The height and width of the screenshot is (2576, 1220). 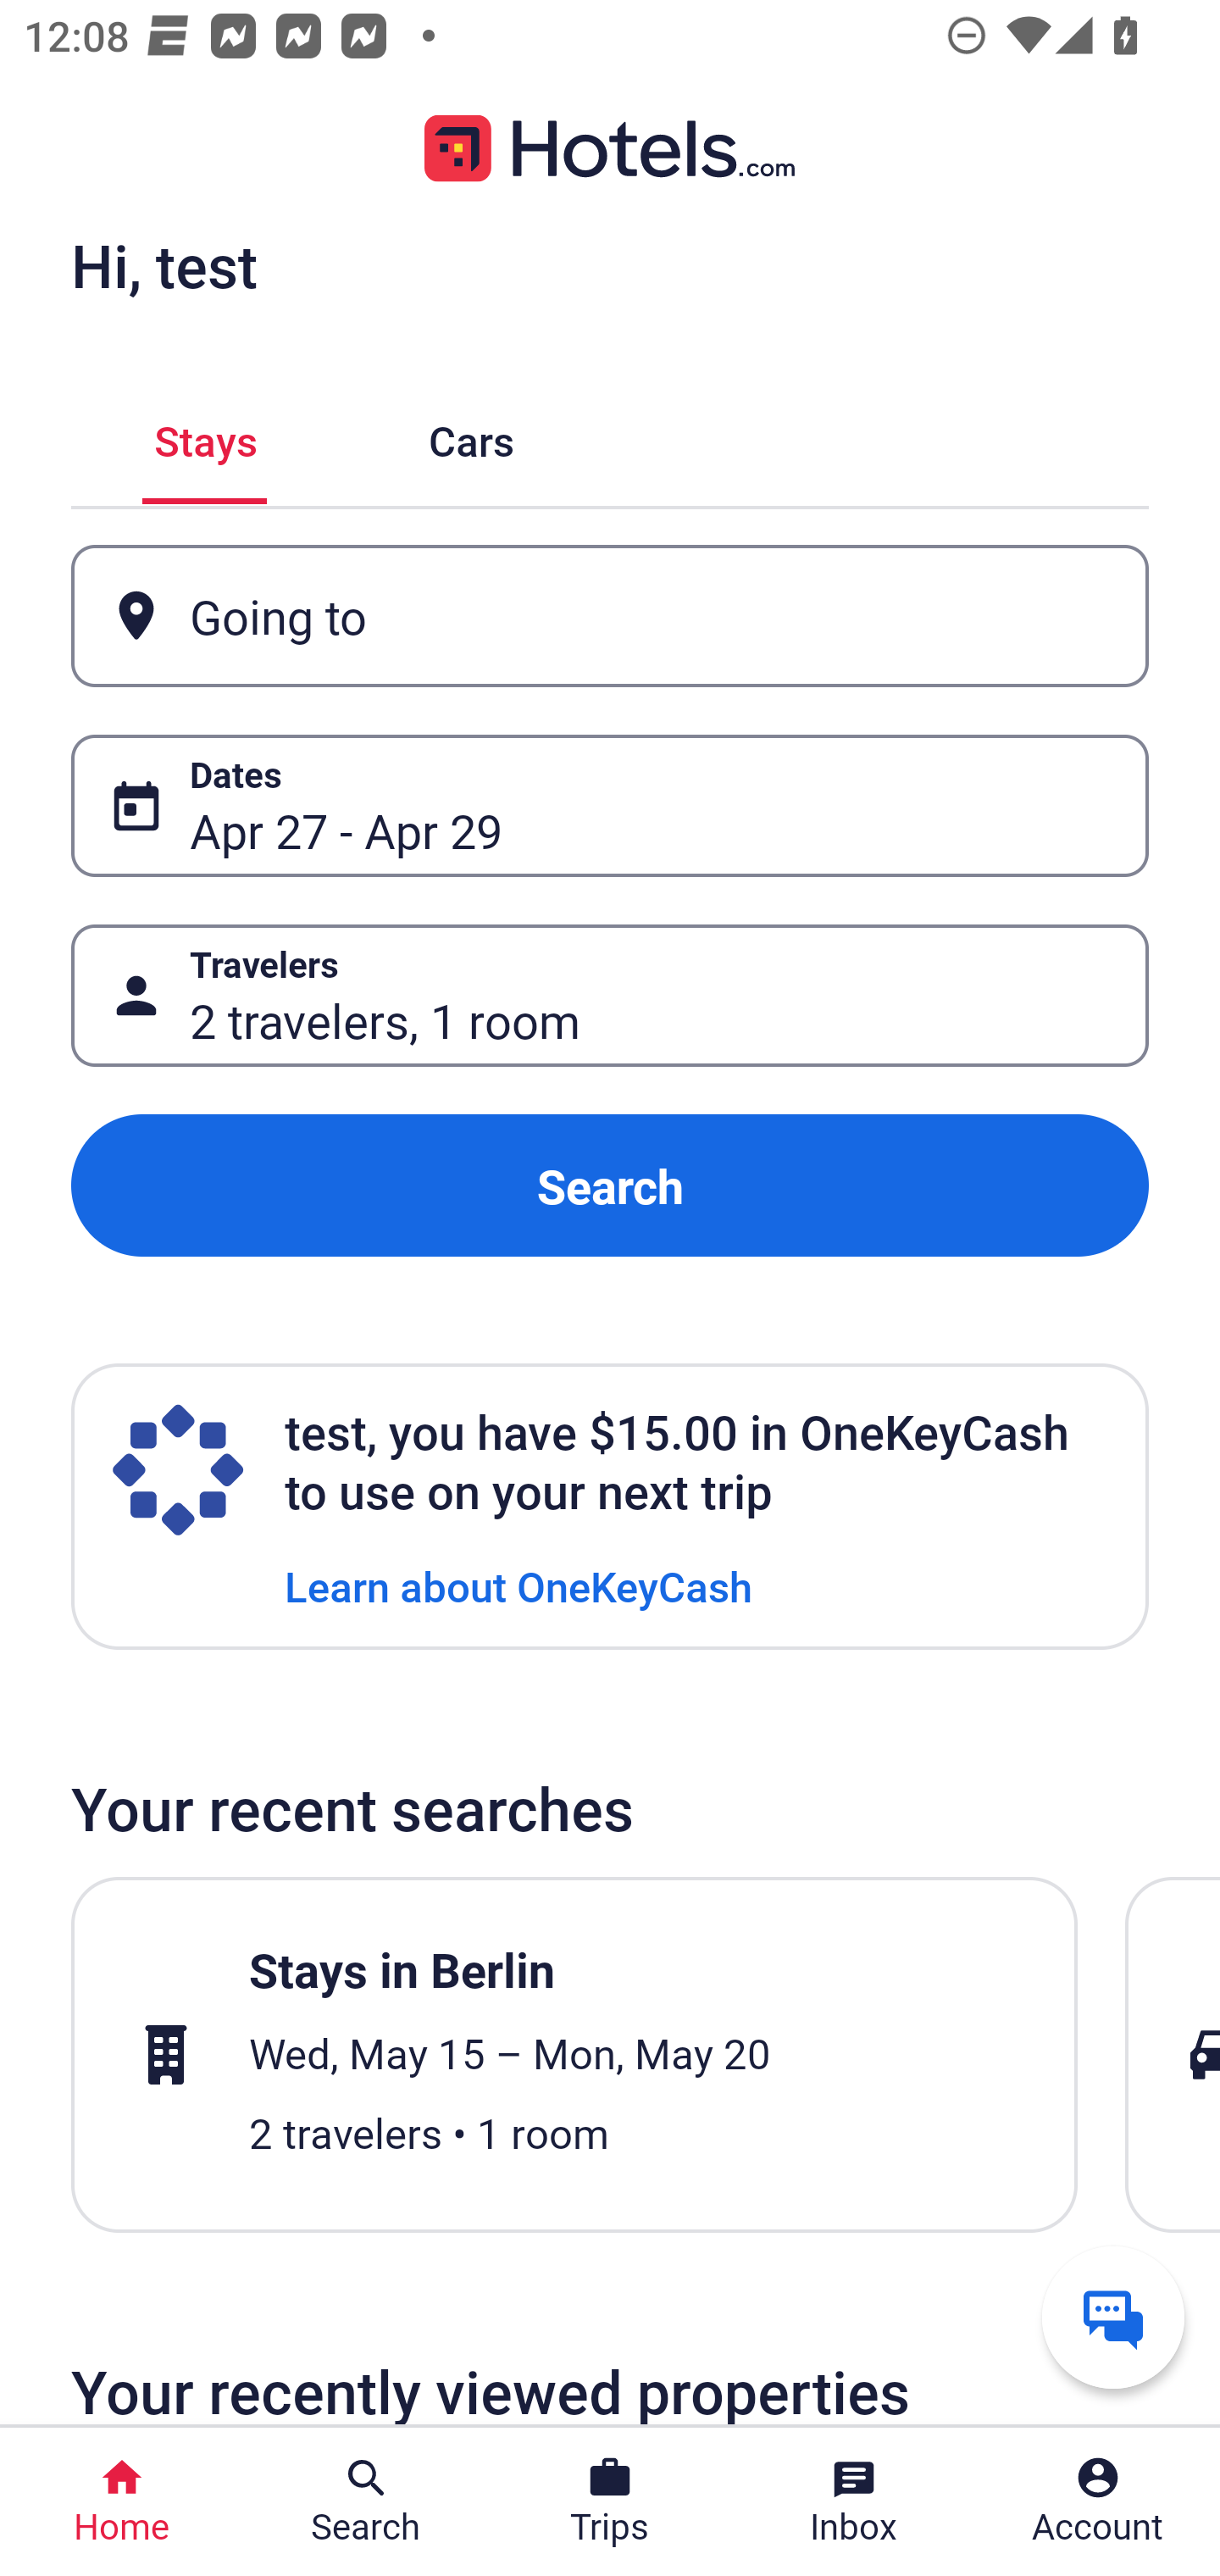 What do you see at coordinates (471, 436) in the screenshot?
I see `Cars` at bounding box center [471, 436].